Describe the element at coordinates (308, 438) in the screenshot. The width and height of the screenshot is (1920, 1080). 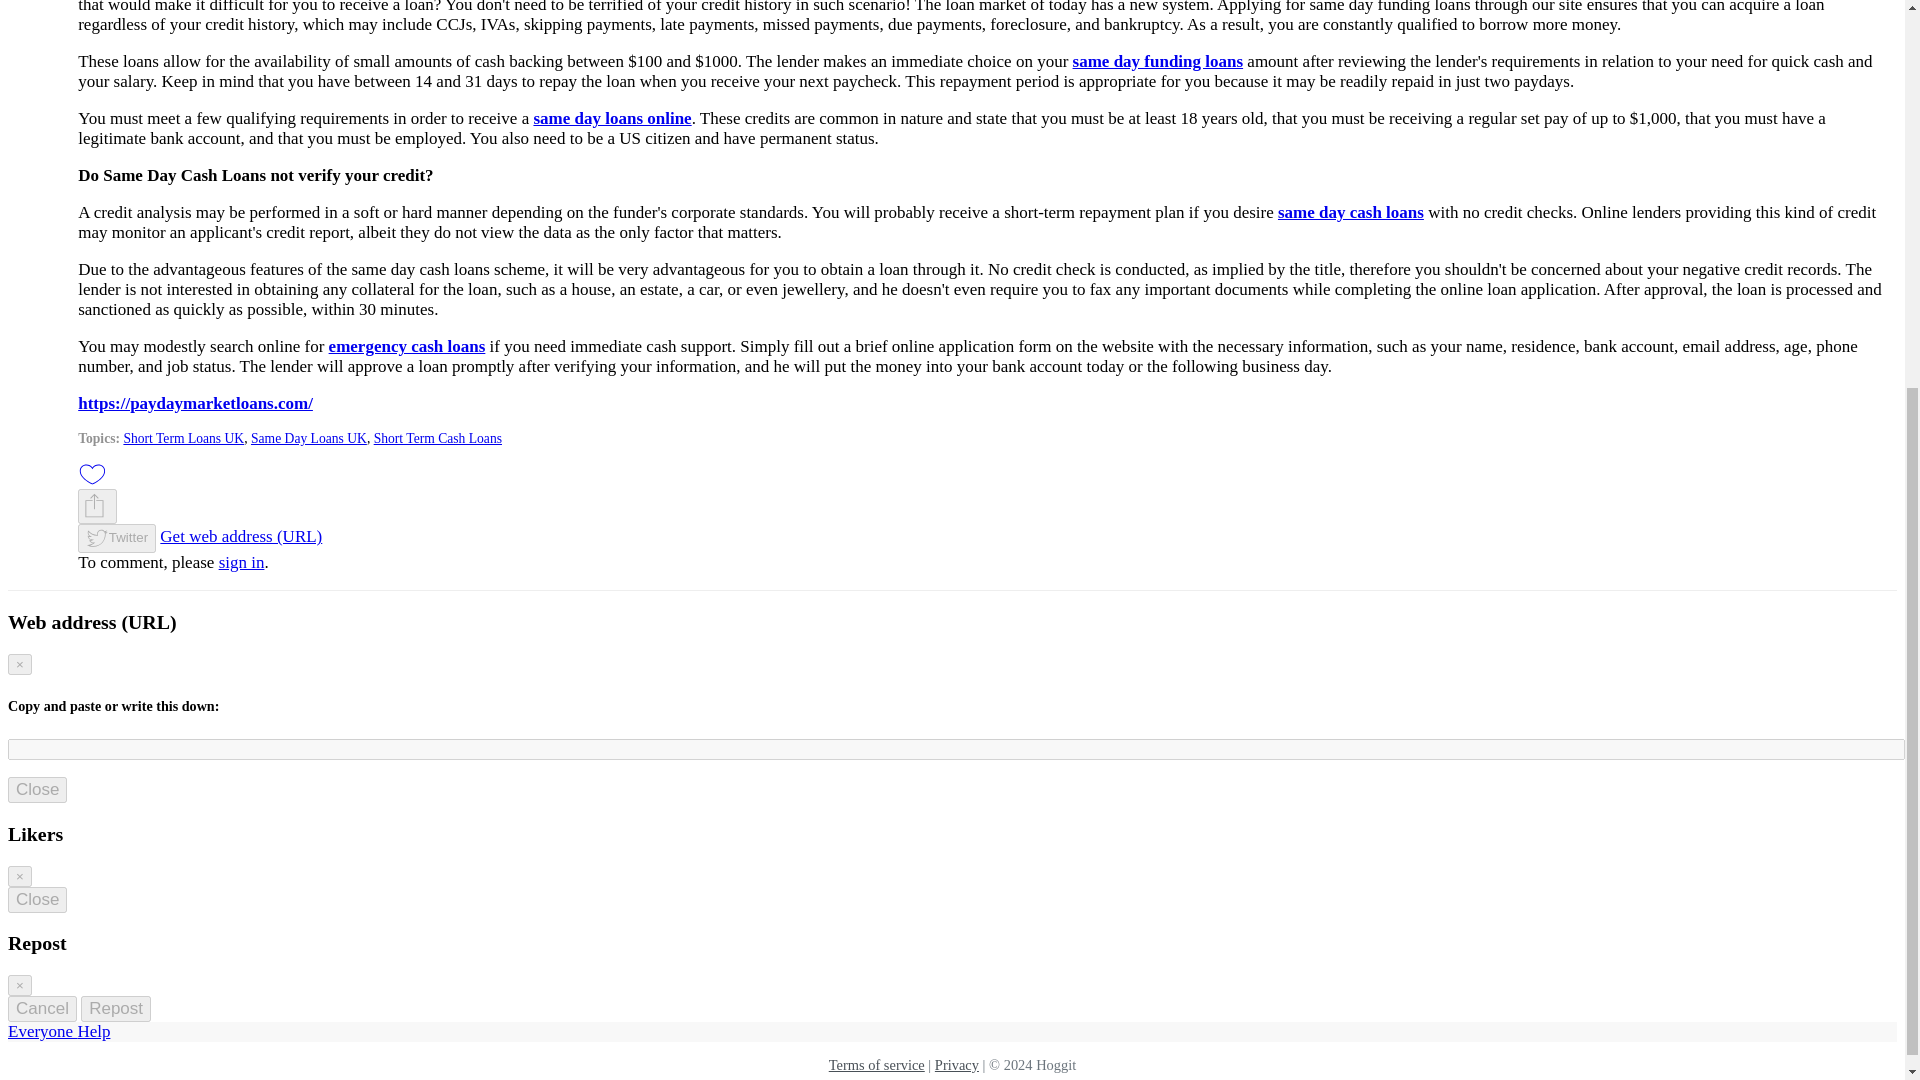
I see `Same Day Loans UK` at that location.